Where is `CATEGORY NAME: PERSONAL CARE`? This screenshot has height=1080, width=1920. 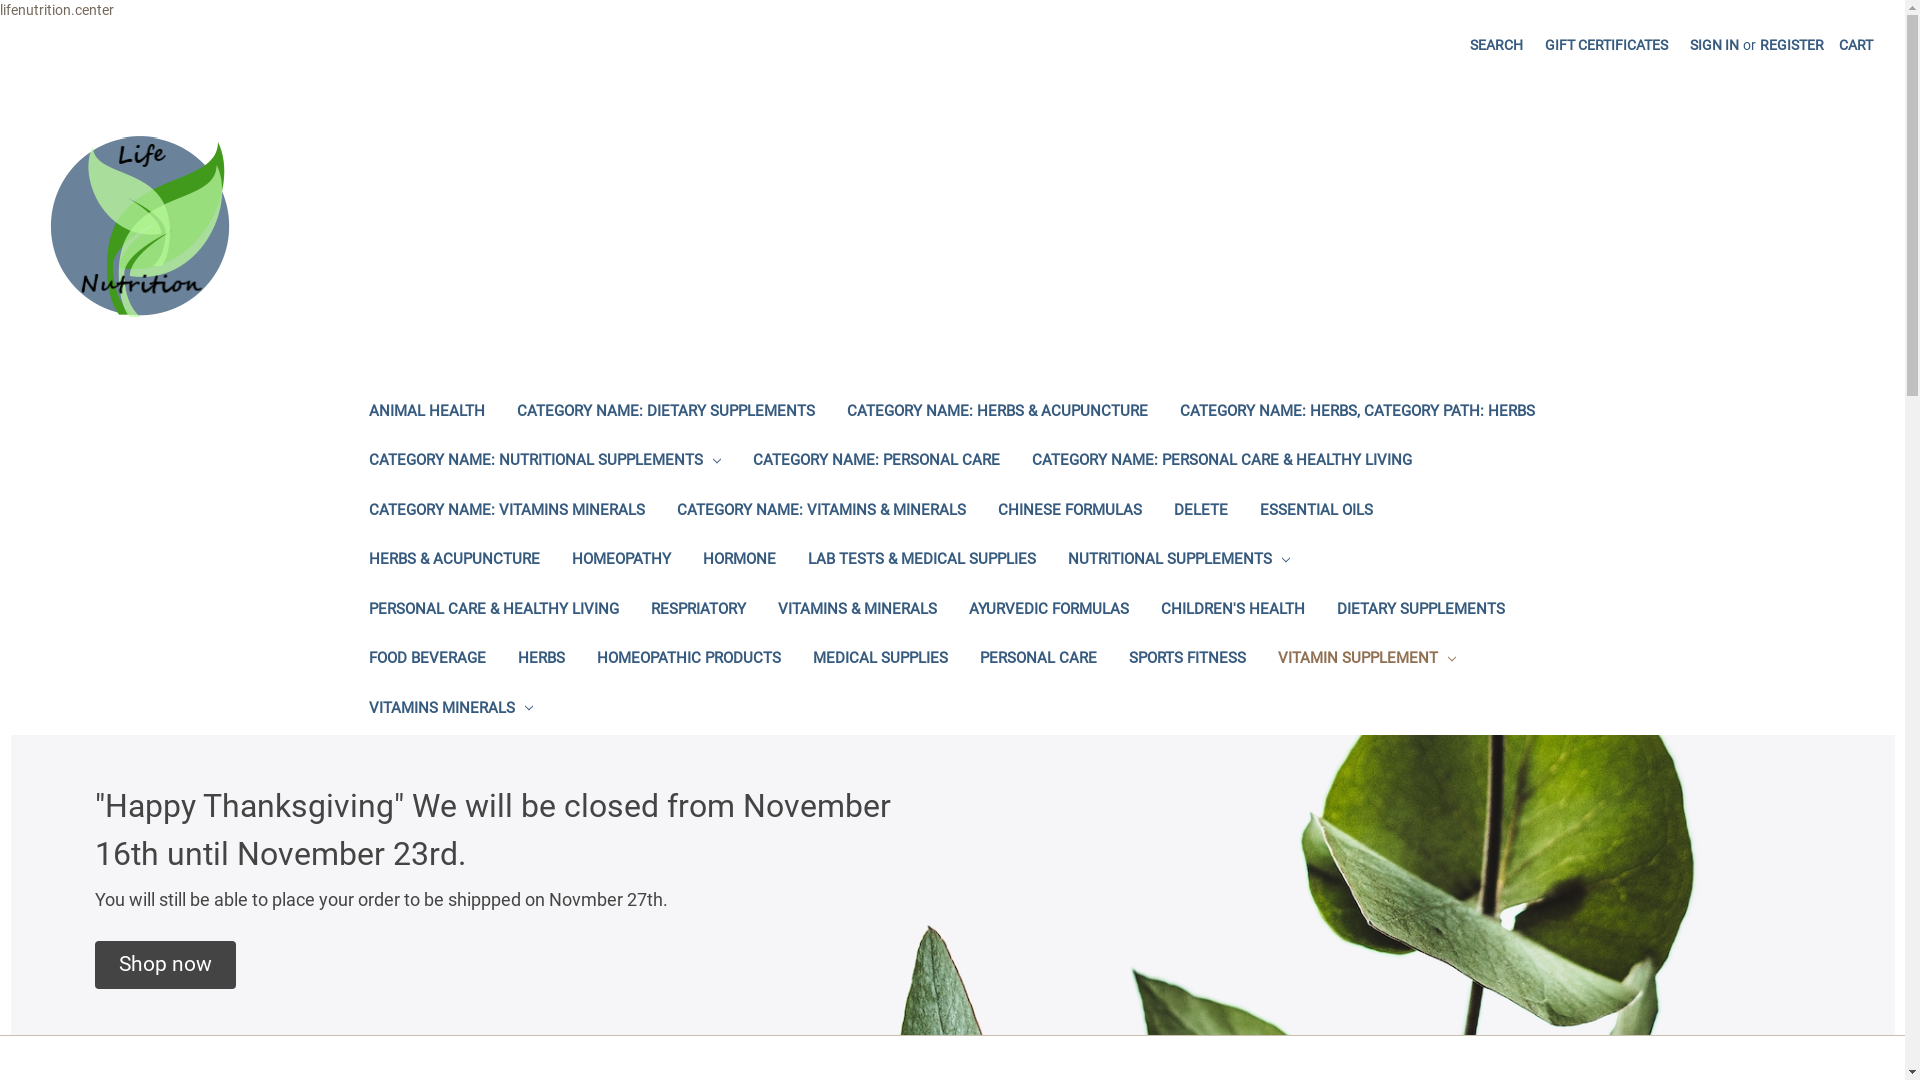
CATEGORY NAME: PERSONAL CARE is located at coordinates (876, 462).